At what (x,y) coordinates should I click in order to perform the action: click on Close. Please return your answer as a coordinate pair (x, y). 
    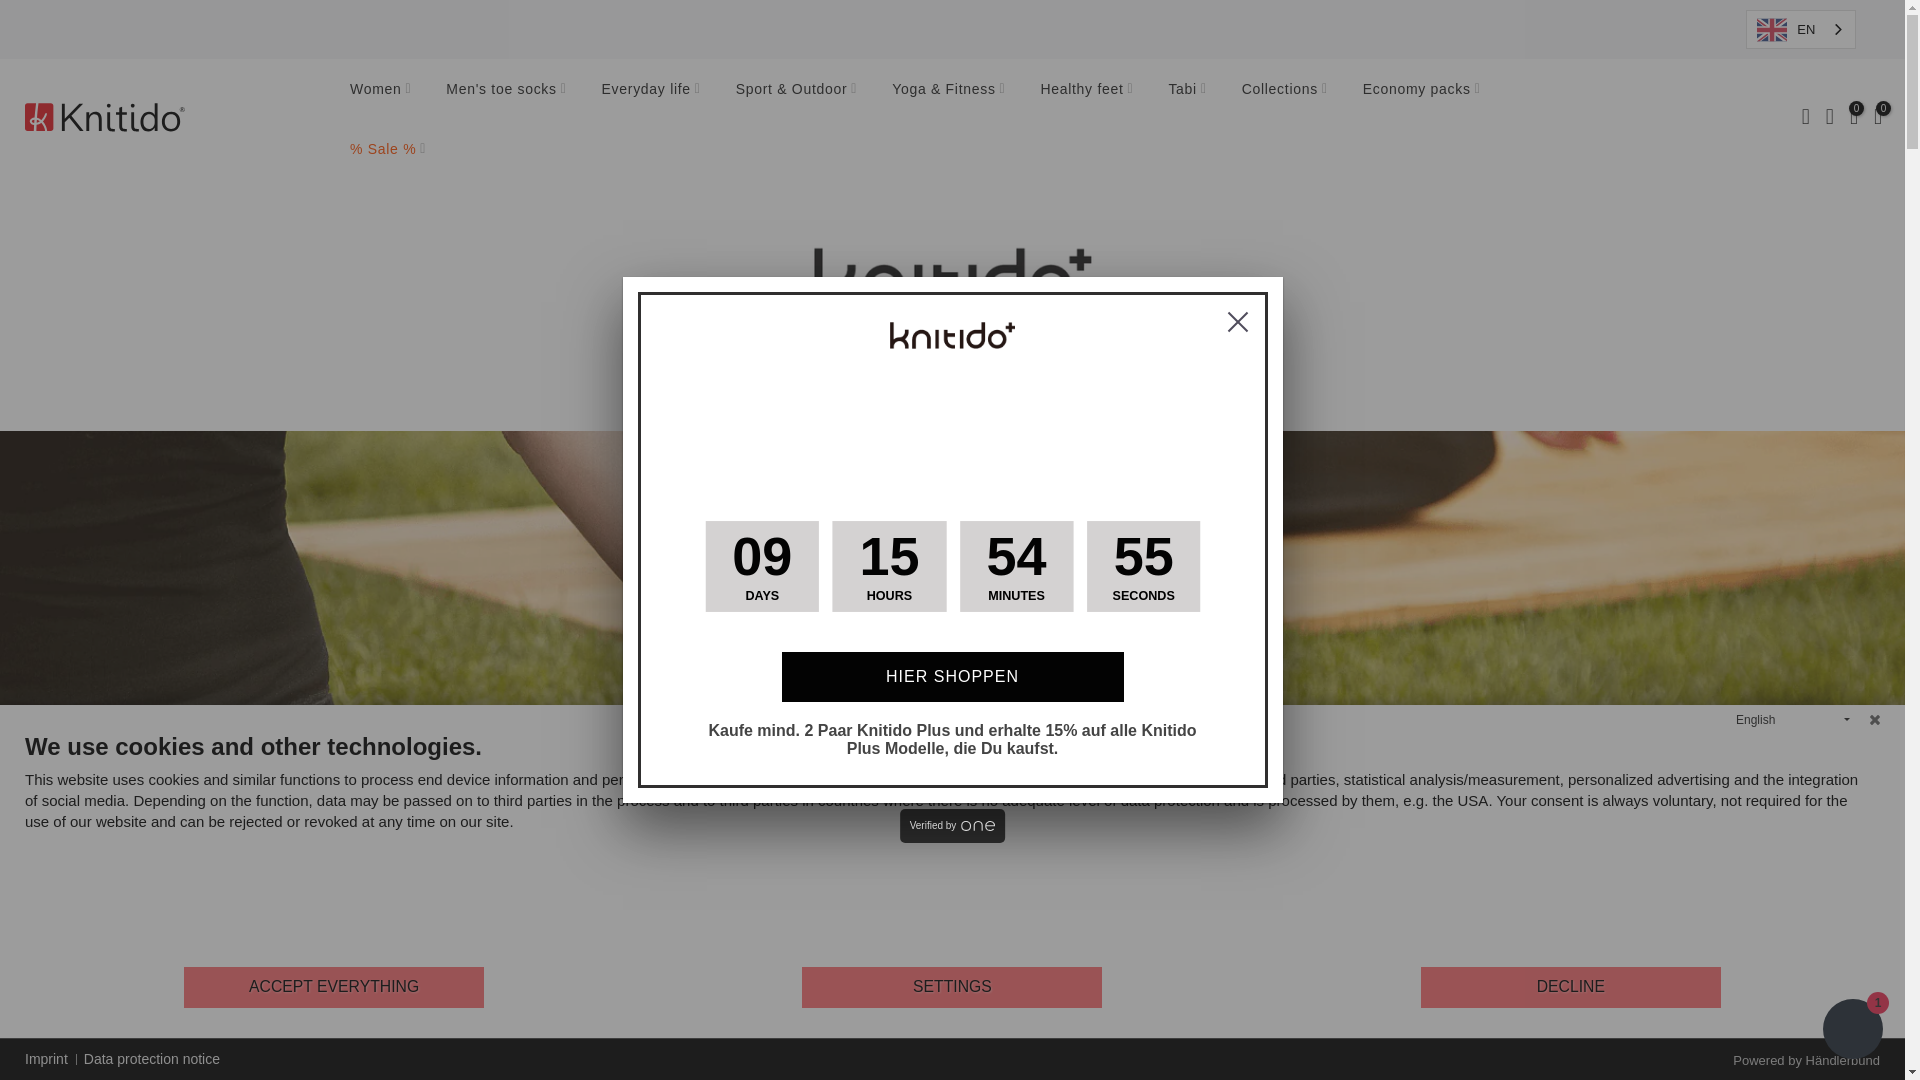
    Looking at the image, I should click on (1874, 720).